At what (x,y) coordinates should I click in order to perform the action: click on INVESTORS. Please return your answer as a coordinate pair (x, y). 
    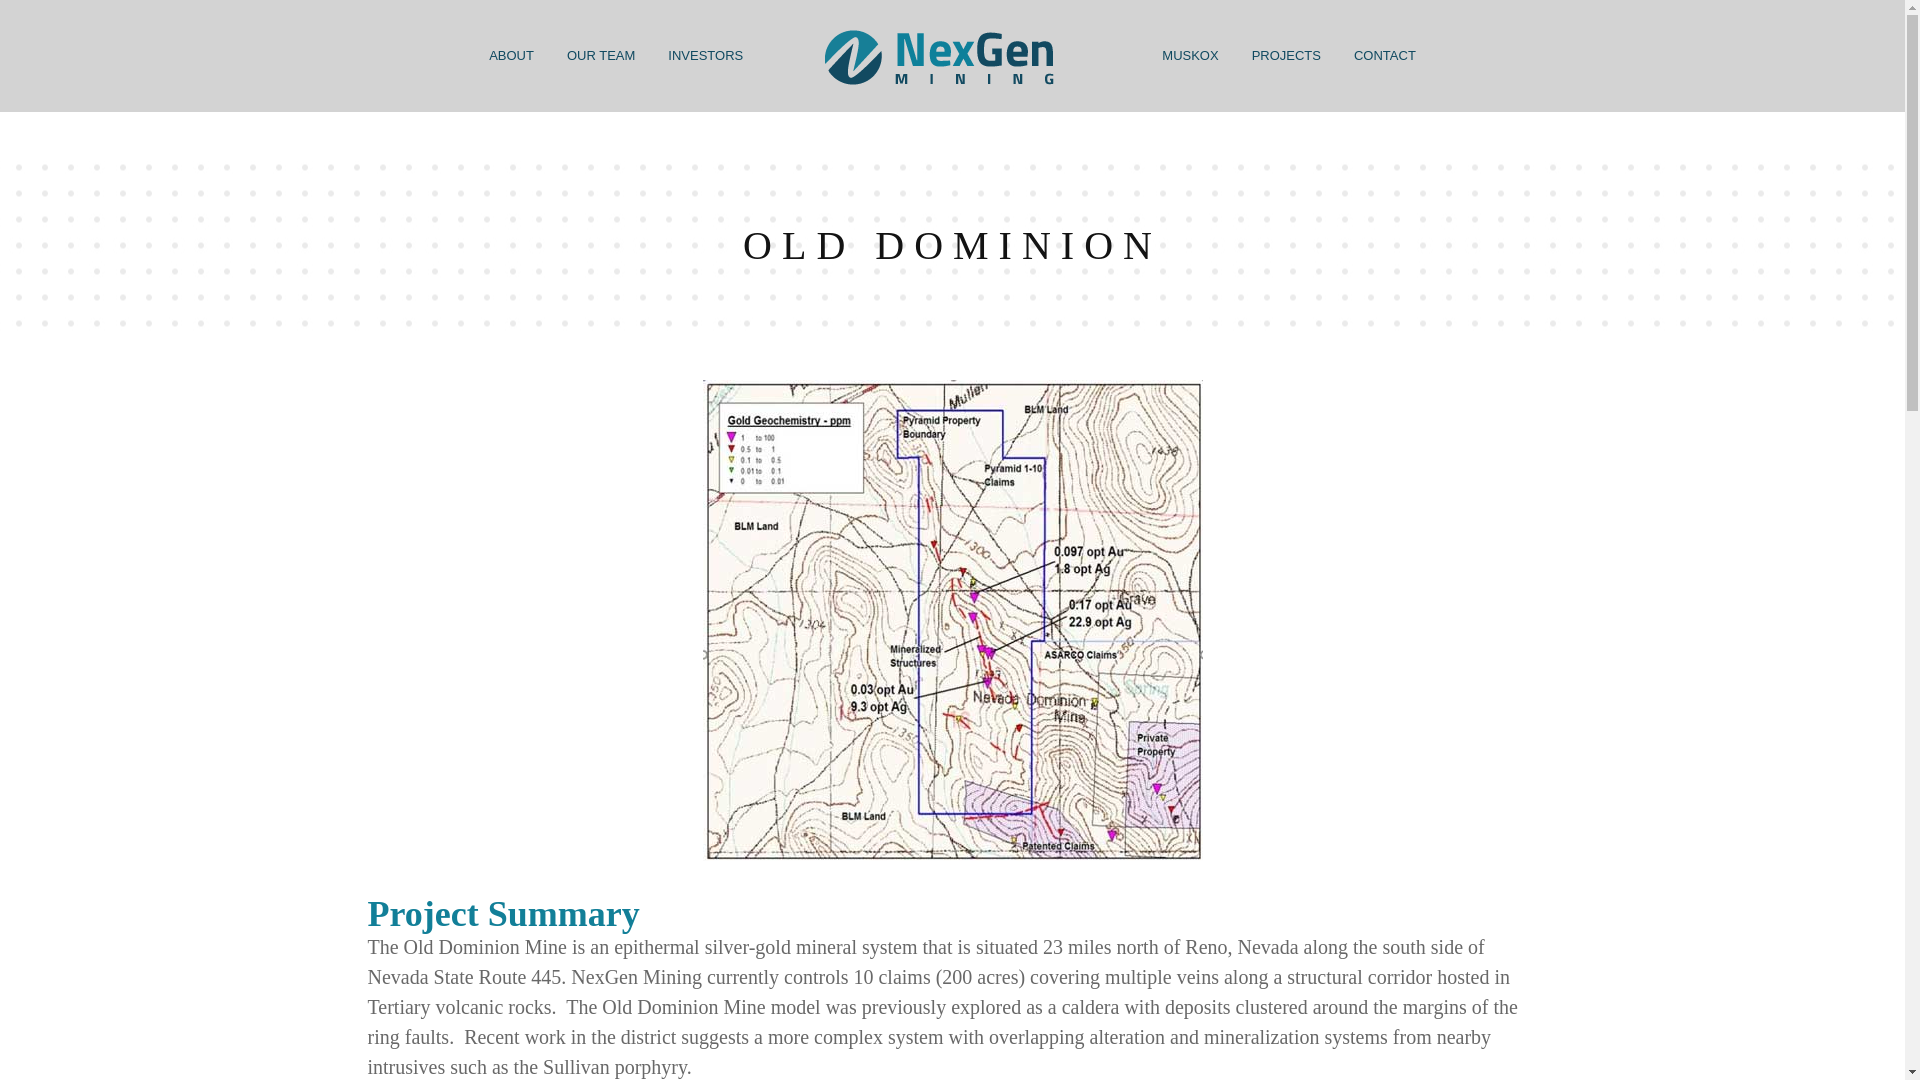
    Looking at the image, I should click on (705, 53).